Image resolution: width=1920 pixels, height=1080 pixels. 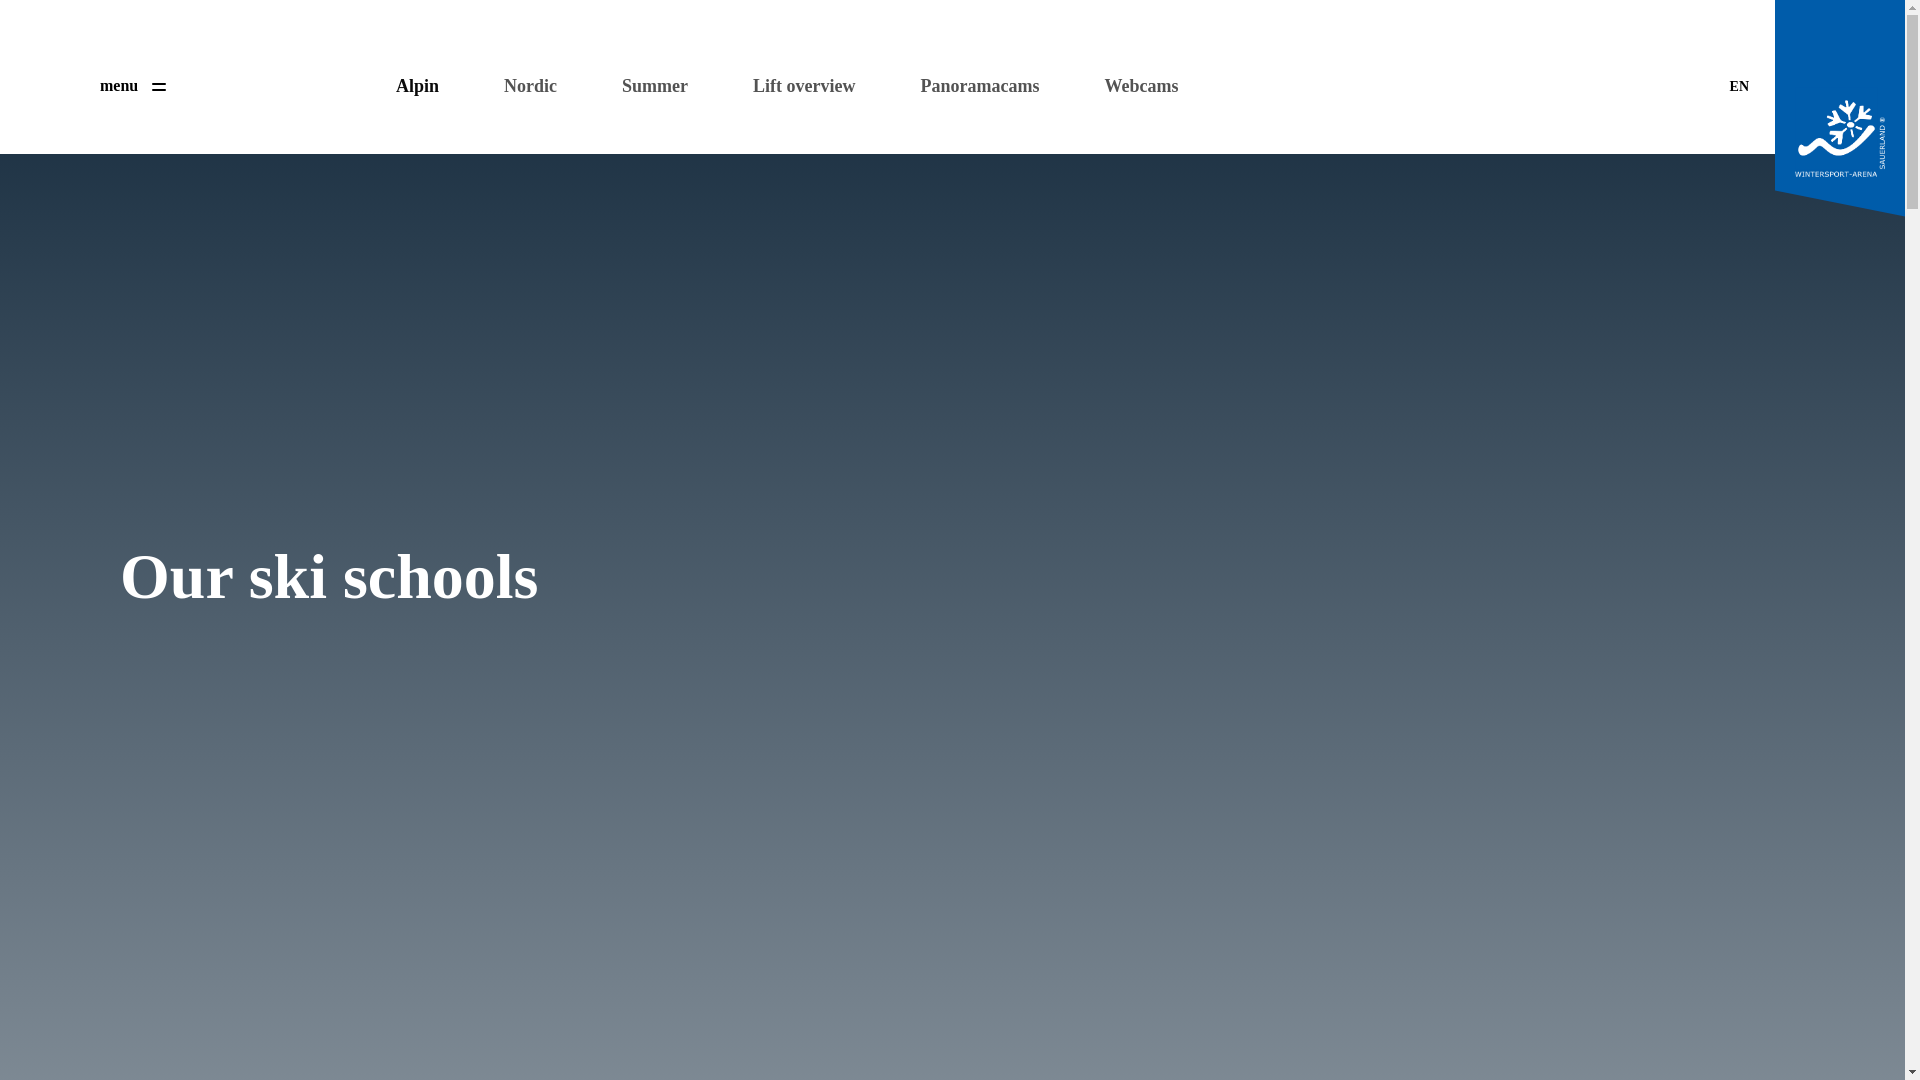 What do you see at coordinates (966, 86) in the screenshot?
I see `Panoramacams` at bounding box center [966, 86].